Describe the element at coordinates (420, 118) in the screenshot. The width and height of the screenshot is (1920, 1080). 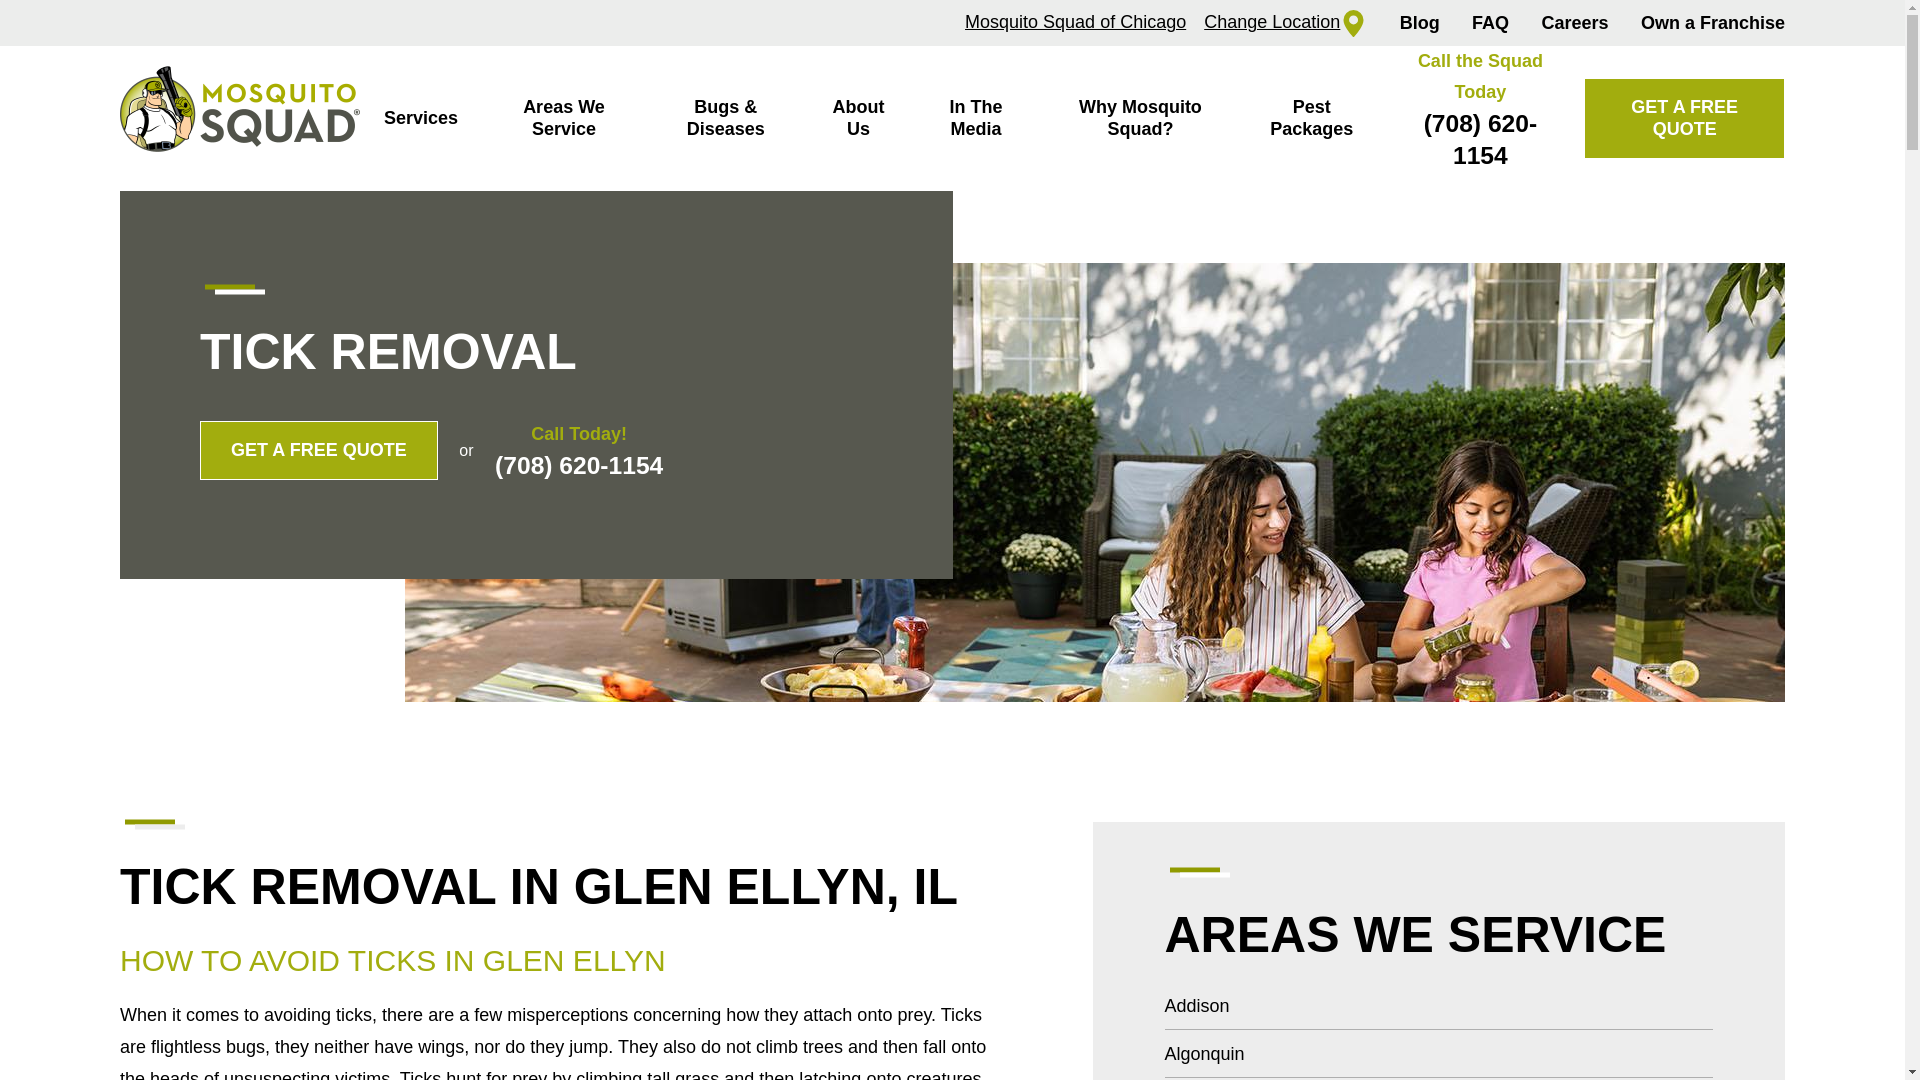
I see `Services` at that location.